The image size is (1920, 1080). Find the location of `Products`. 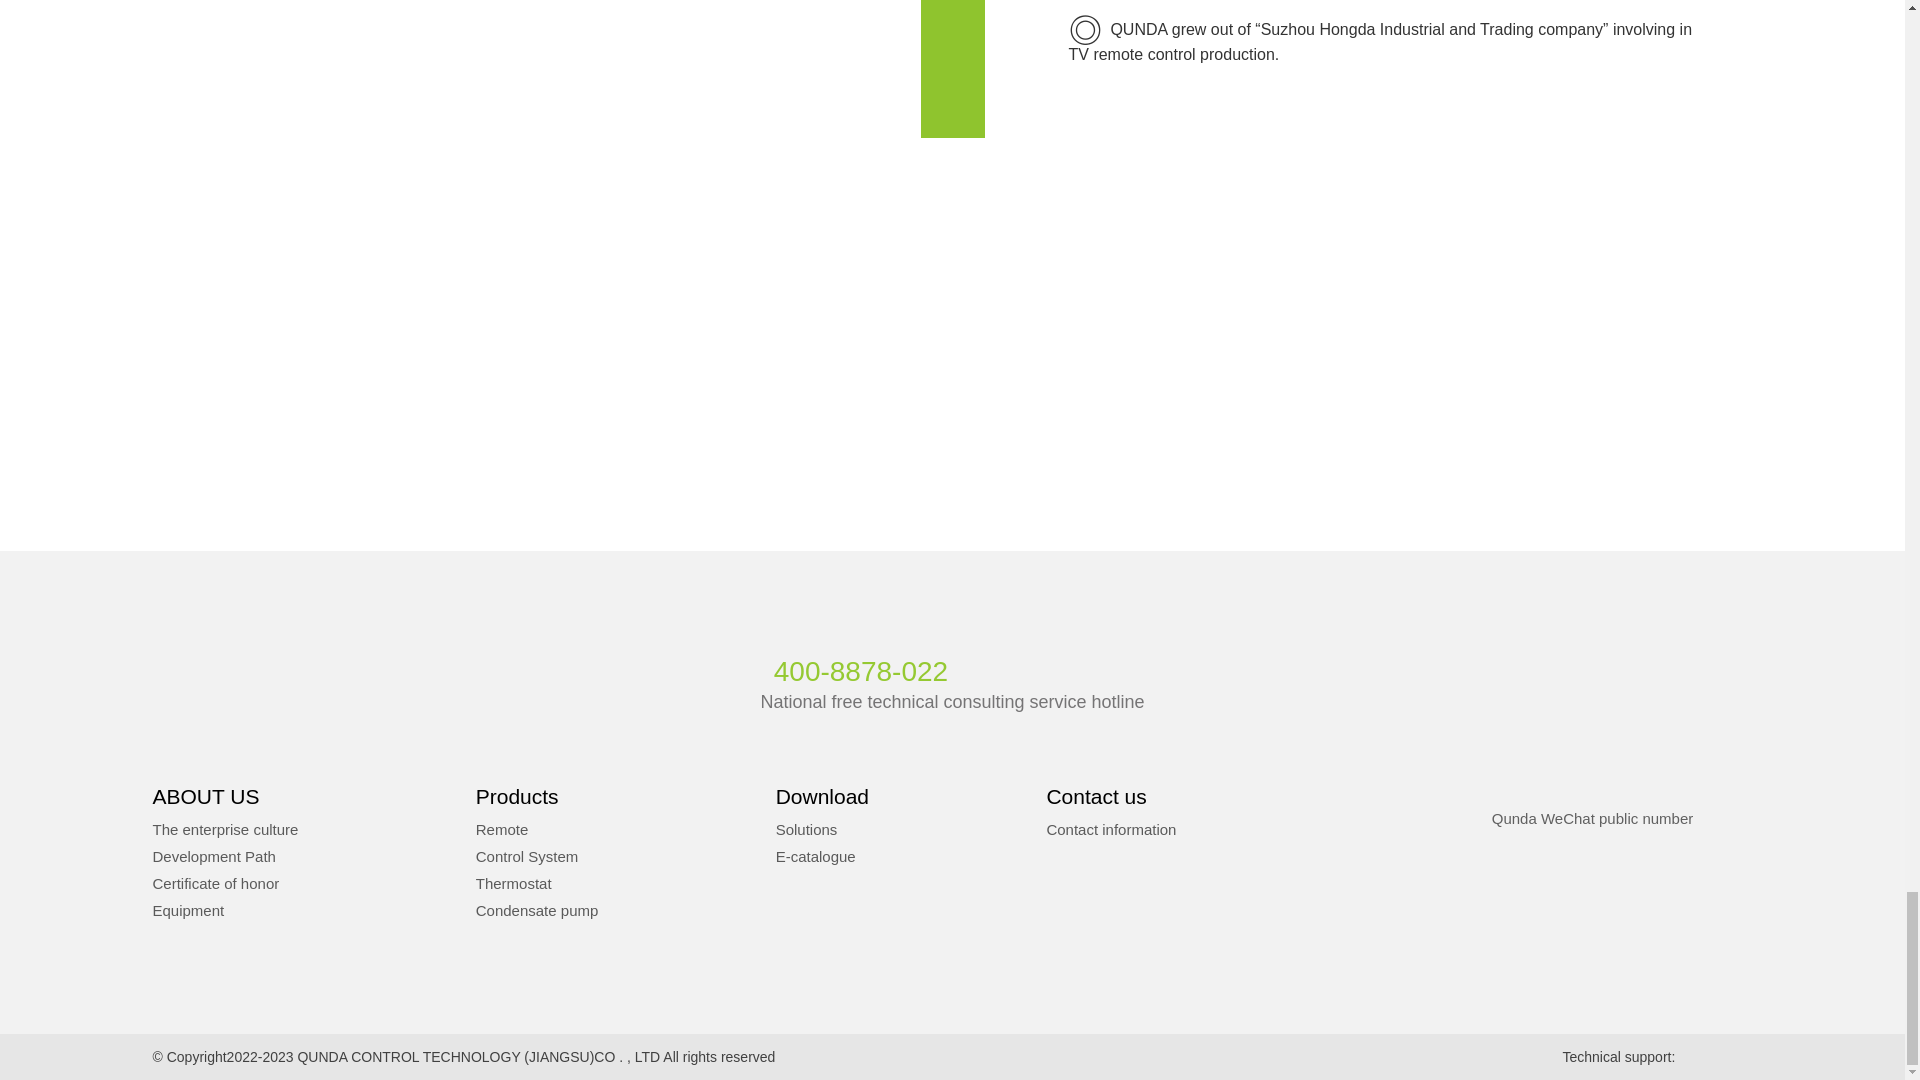

Products is located at coordinates (517, 796).